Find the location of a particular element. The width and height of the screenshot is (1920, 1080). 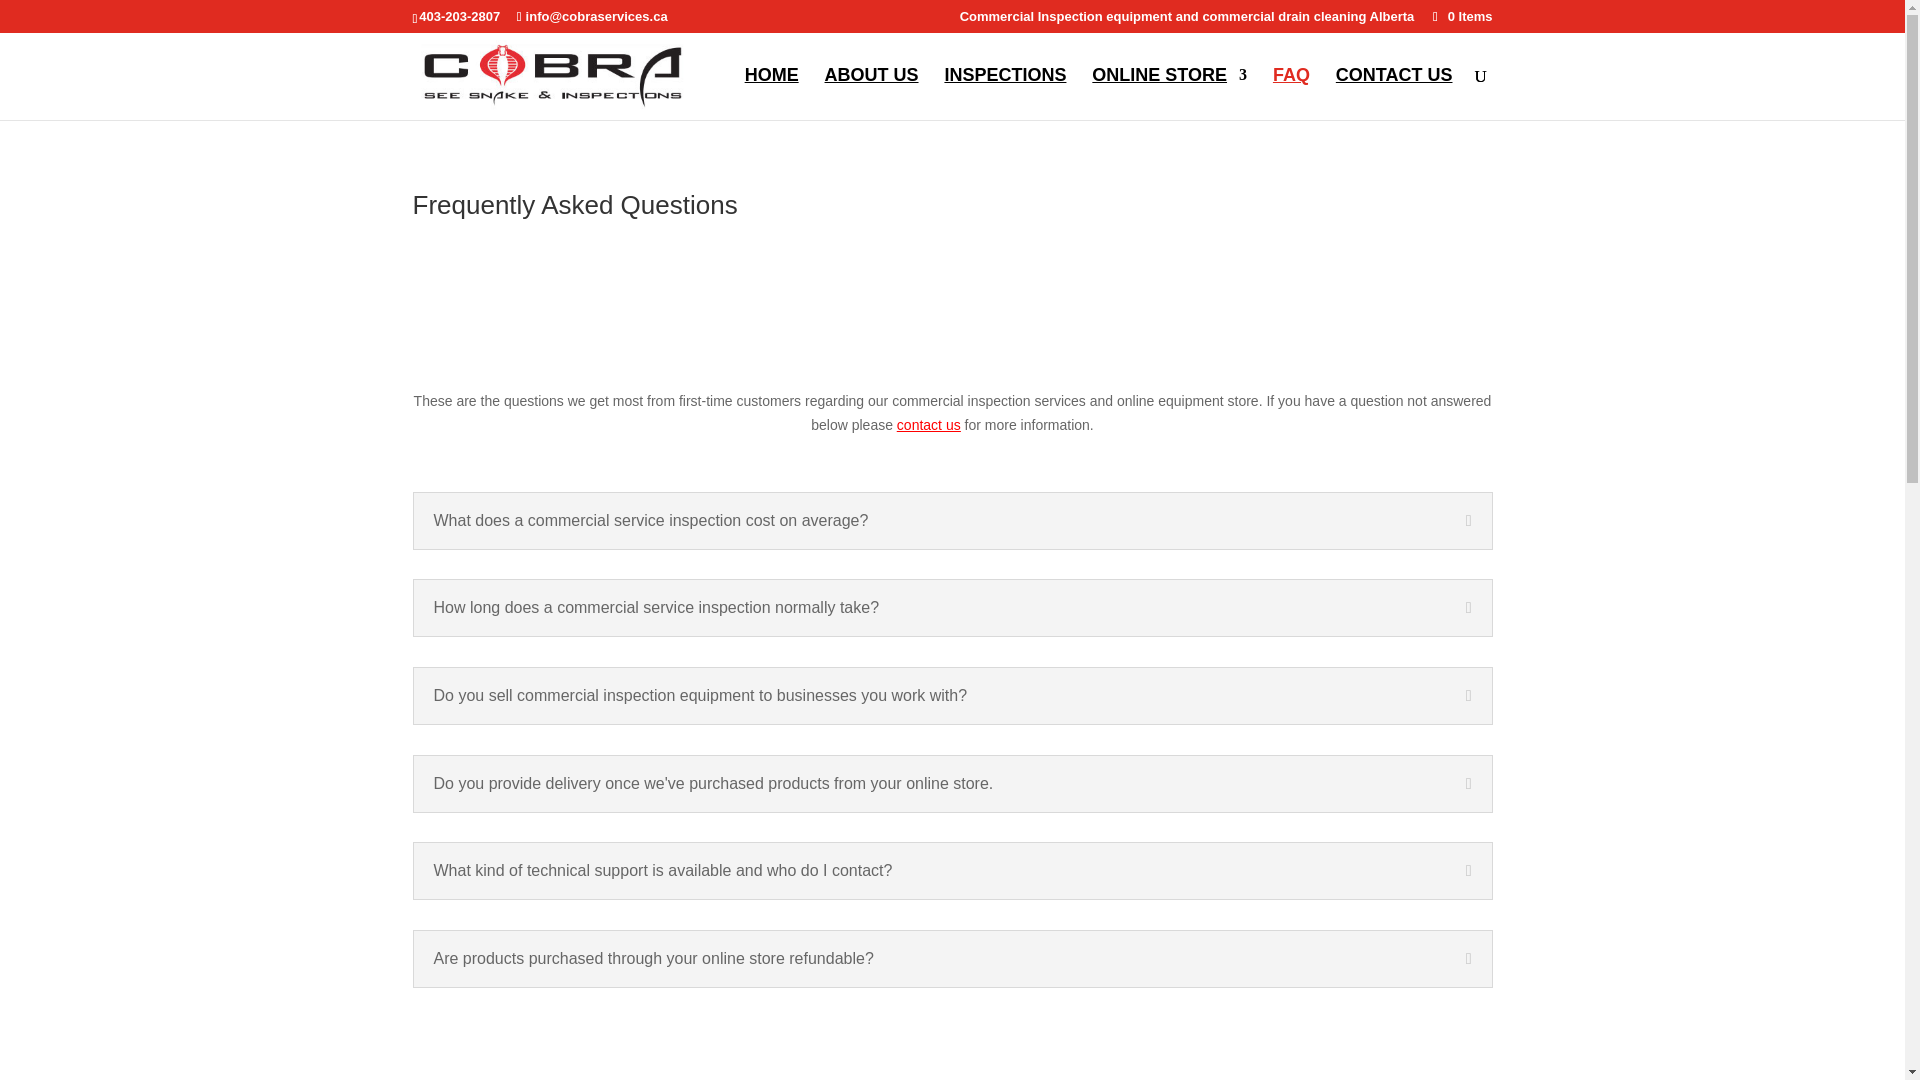

ONLINE STORE is located at coordinates (1169, 94).